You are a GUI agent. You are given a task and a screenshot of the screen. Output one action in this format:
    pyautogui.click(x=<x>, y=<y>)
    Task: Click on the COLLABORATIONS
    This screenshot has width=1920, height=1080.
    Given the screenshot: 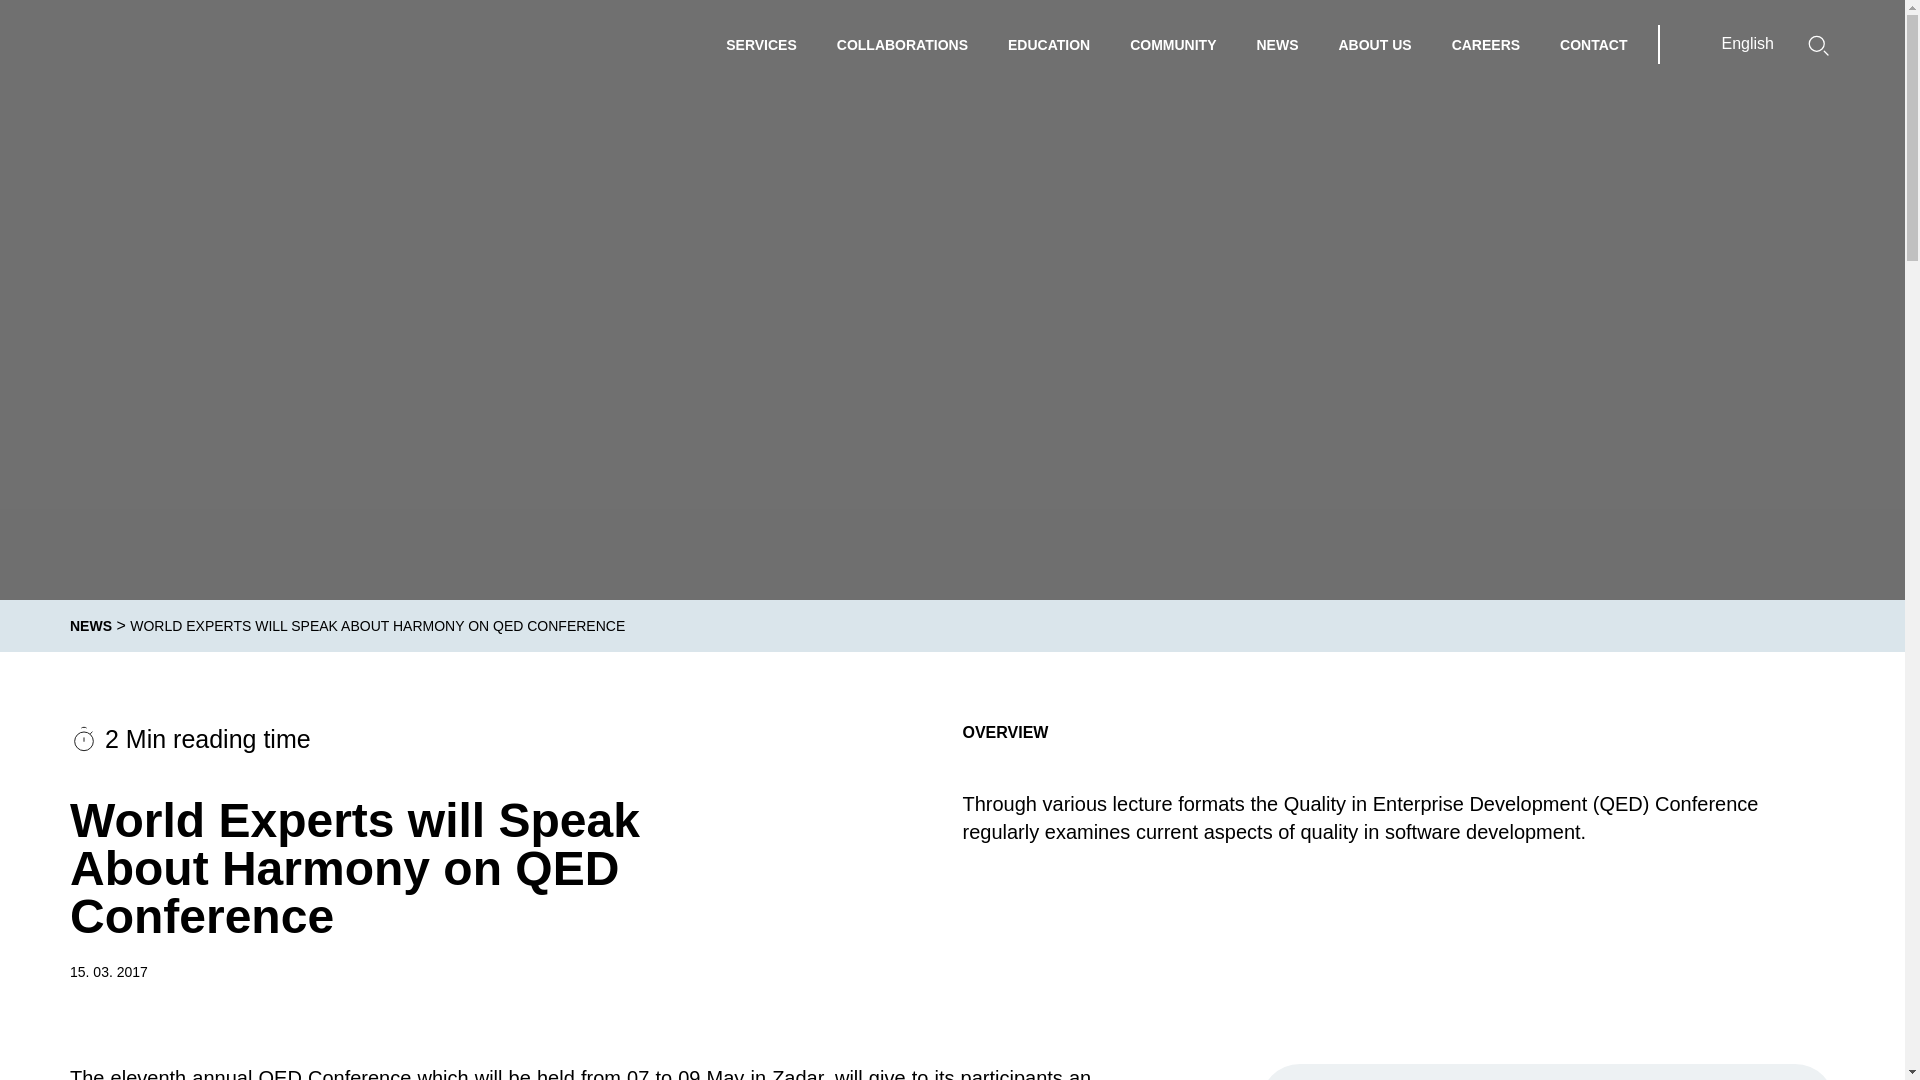 What is the action you would take?
    pyautogui.click(x=902, y=43)
    